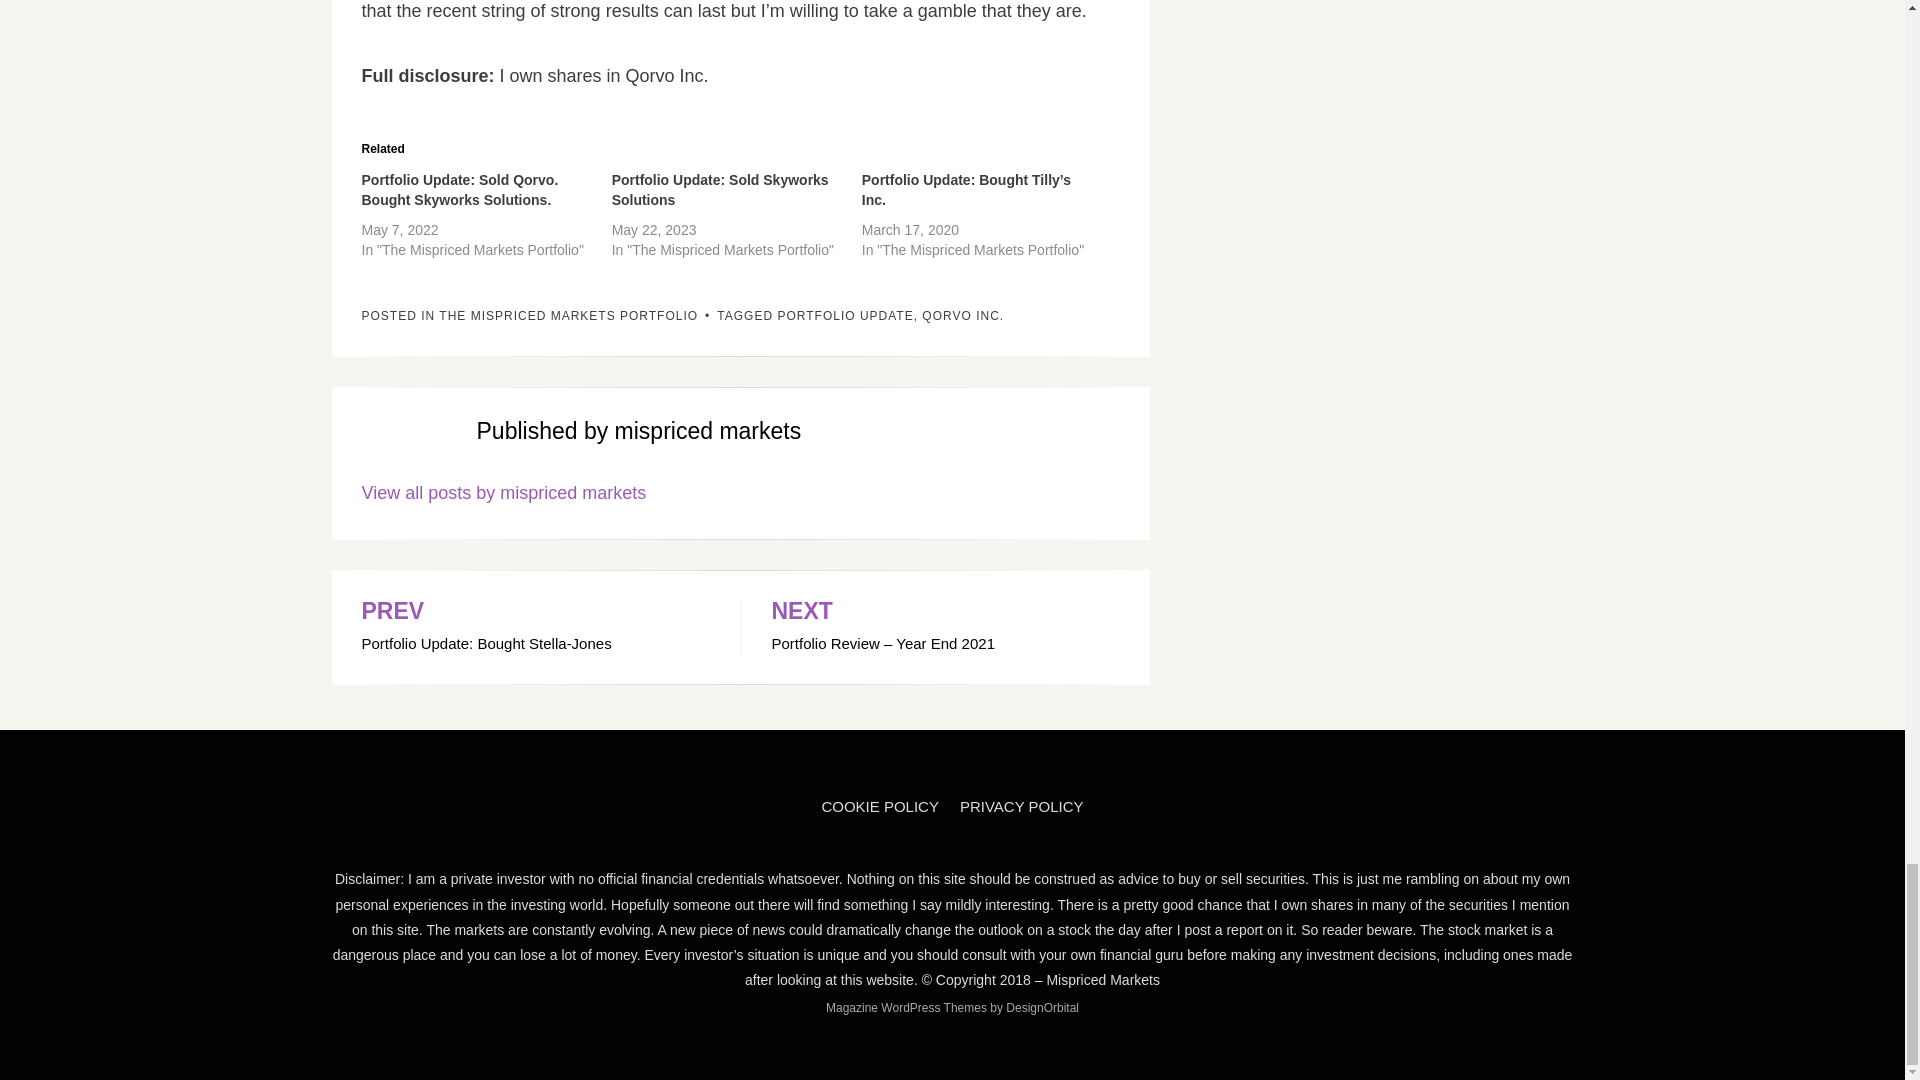 This screenshot has width=1920, height=1080. Describe the element at coordinates (460, 190) in the screenshot. I see `Mispriced Markets` at that location.